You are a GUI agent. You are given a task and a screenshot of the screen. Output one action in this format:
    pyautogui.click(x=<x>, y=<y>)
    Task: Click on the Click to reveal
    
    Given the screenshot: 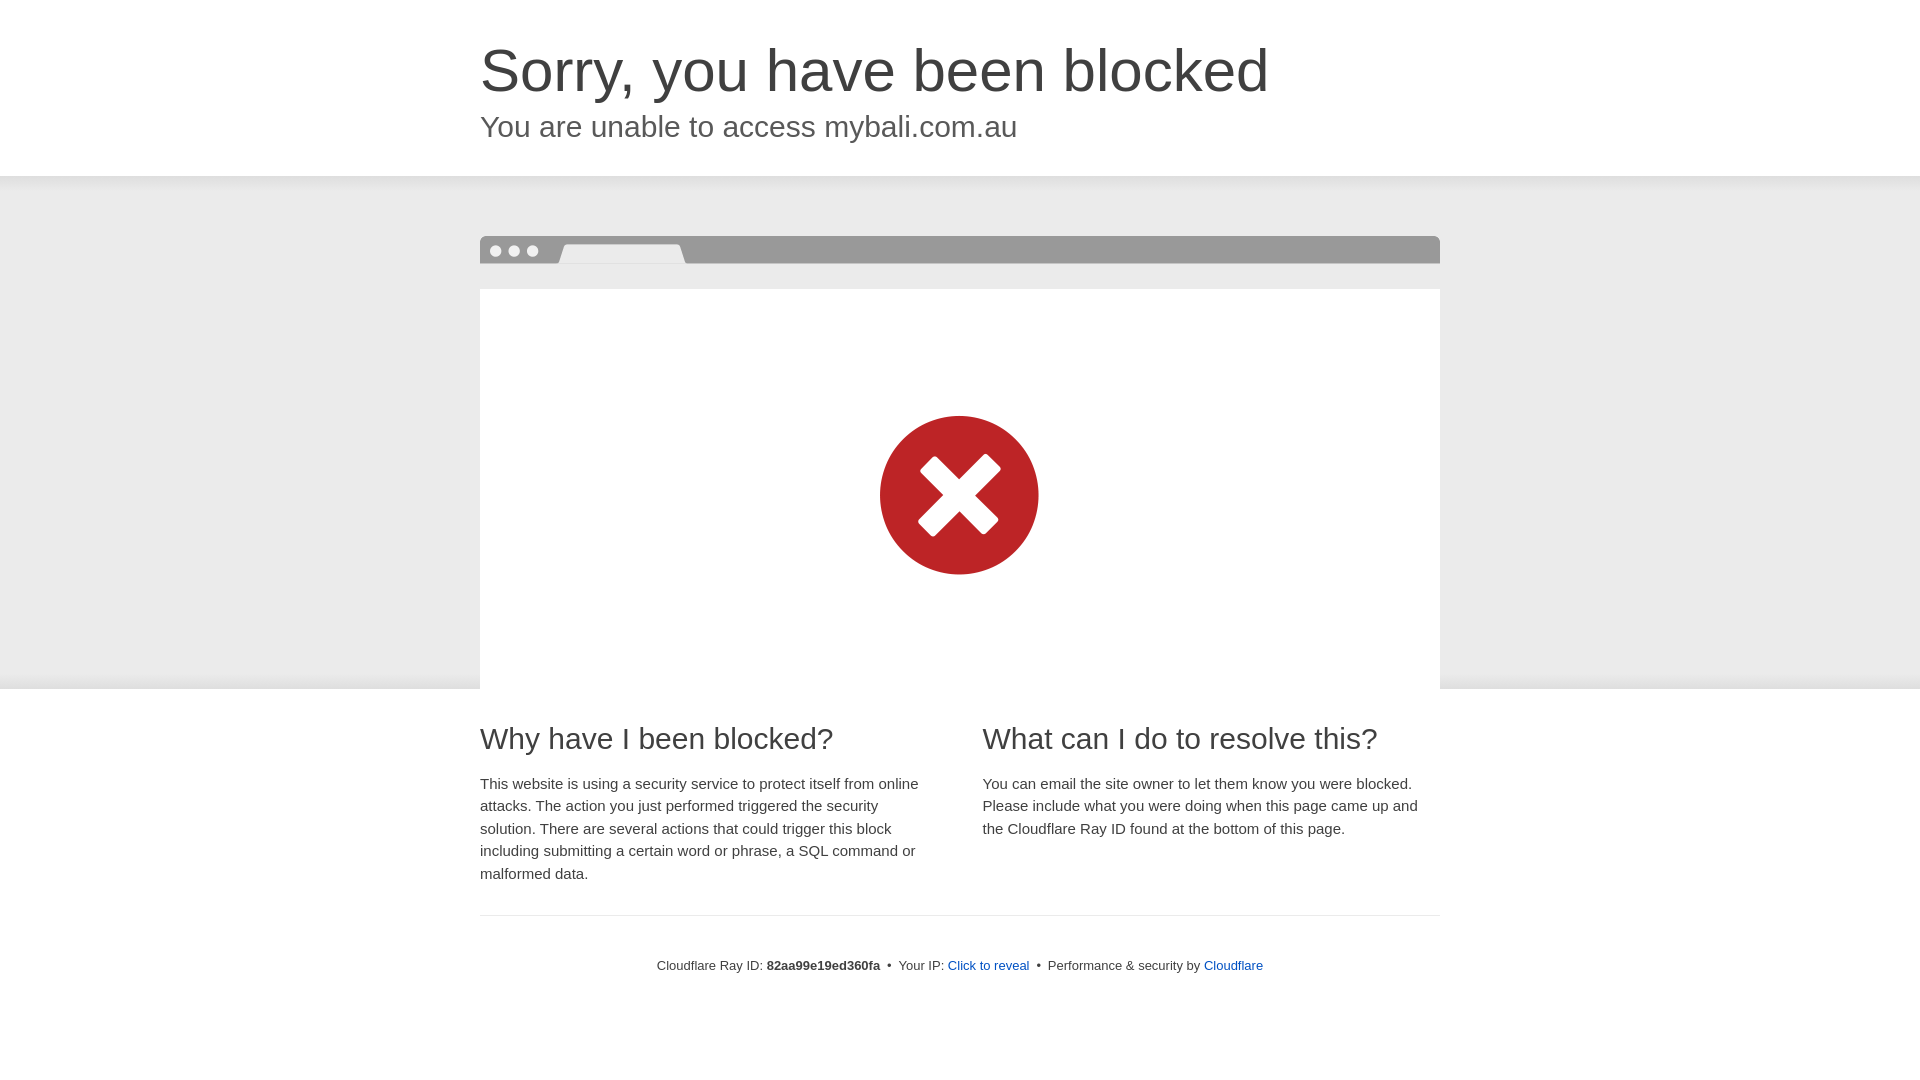 What is the action you would take?
    pyautogui.click(x=989, y=966)
    